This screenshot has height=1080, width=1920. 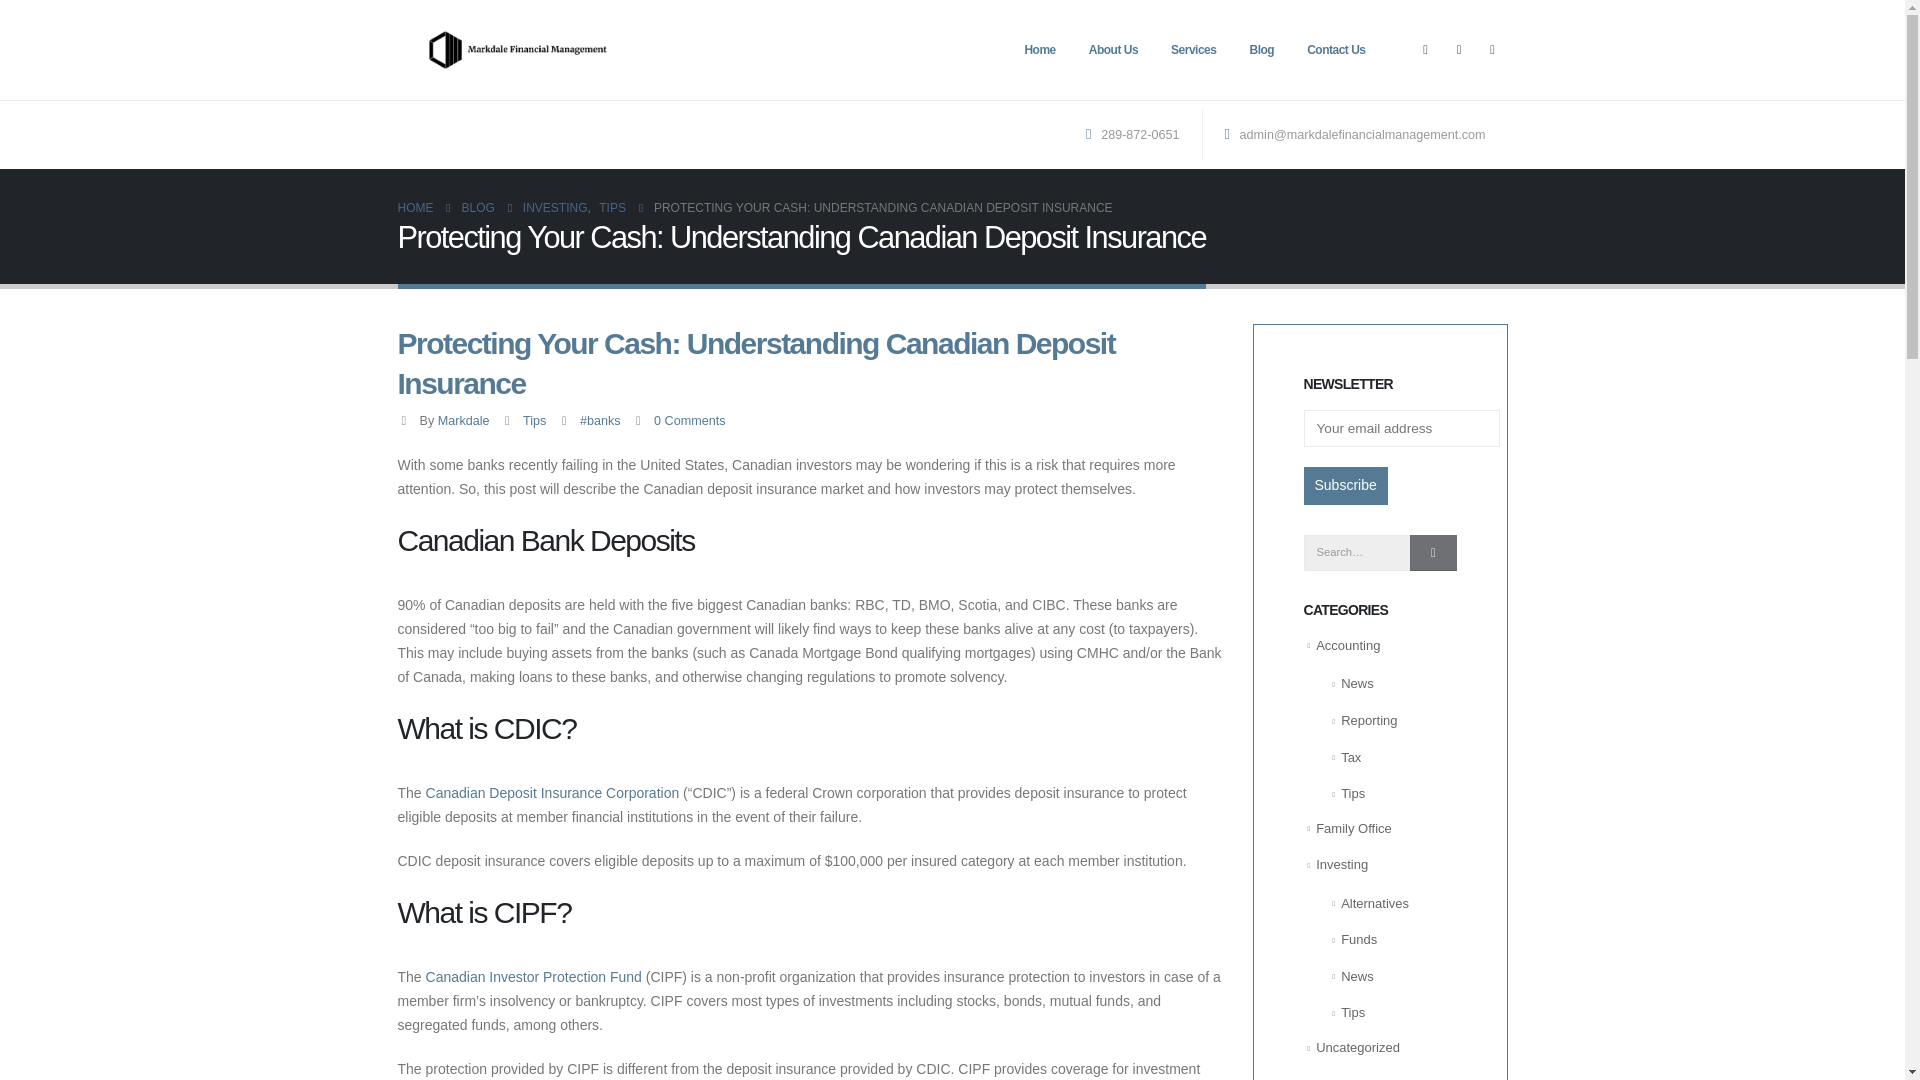 What do you see at coordinates (554, 208) in the screenshot?
I see `INVESTING` at bounding box center [554, 208].